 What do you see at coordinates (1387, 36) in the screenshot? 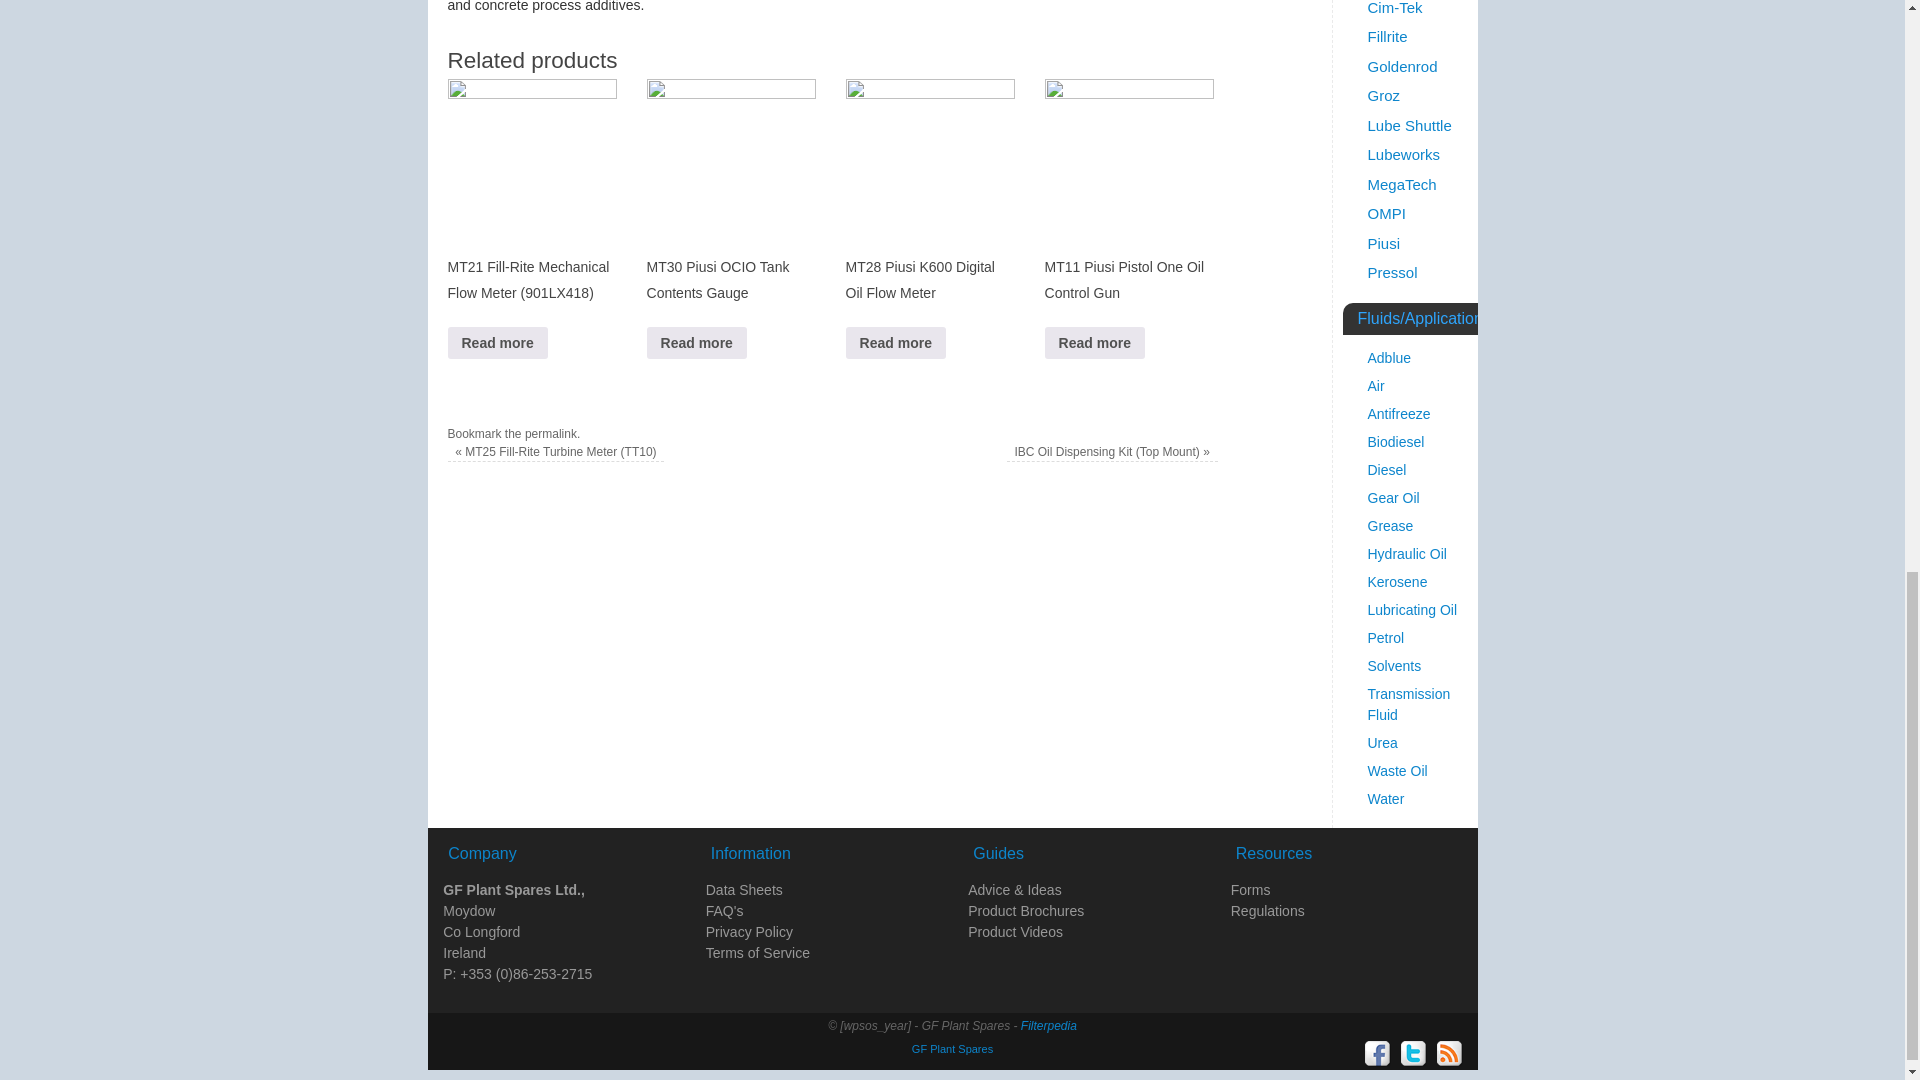
I see `13 topics` at bounding box center [1387, 36].